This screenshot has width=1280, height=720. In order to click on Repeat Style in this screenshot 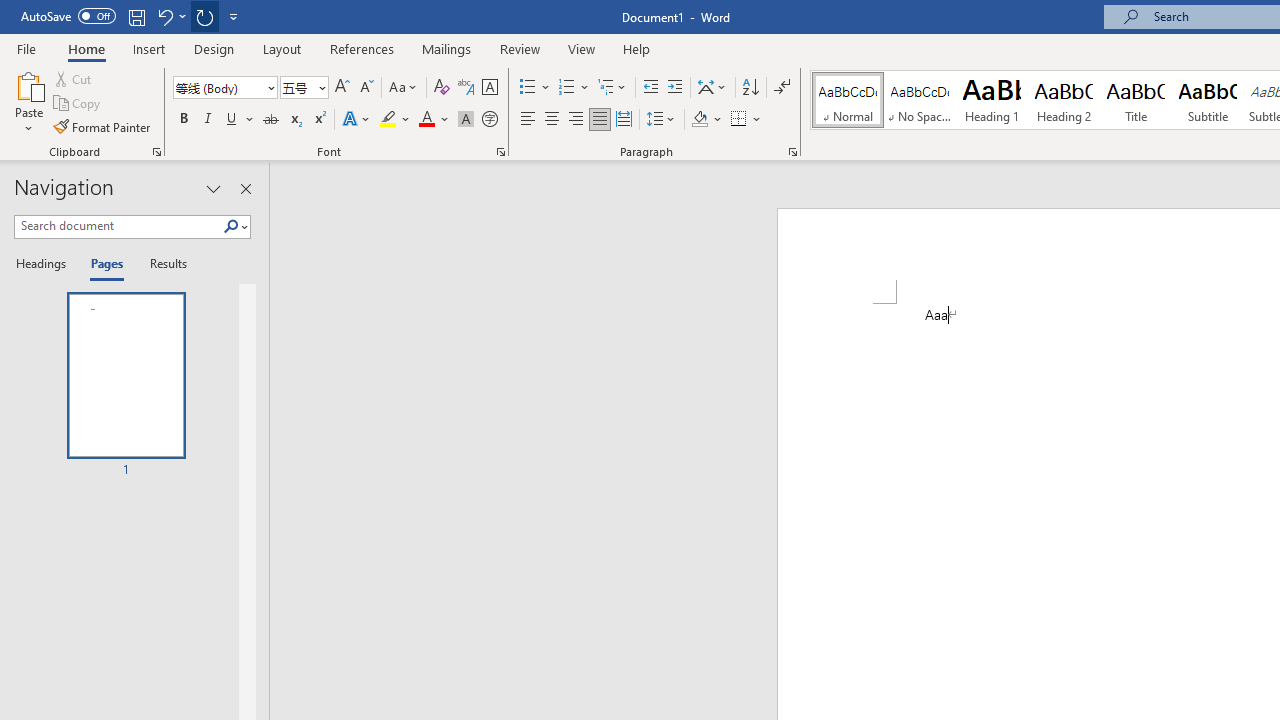, I will do `click(204, 16)`.